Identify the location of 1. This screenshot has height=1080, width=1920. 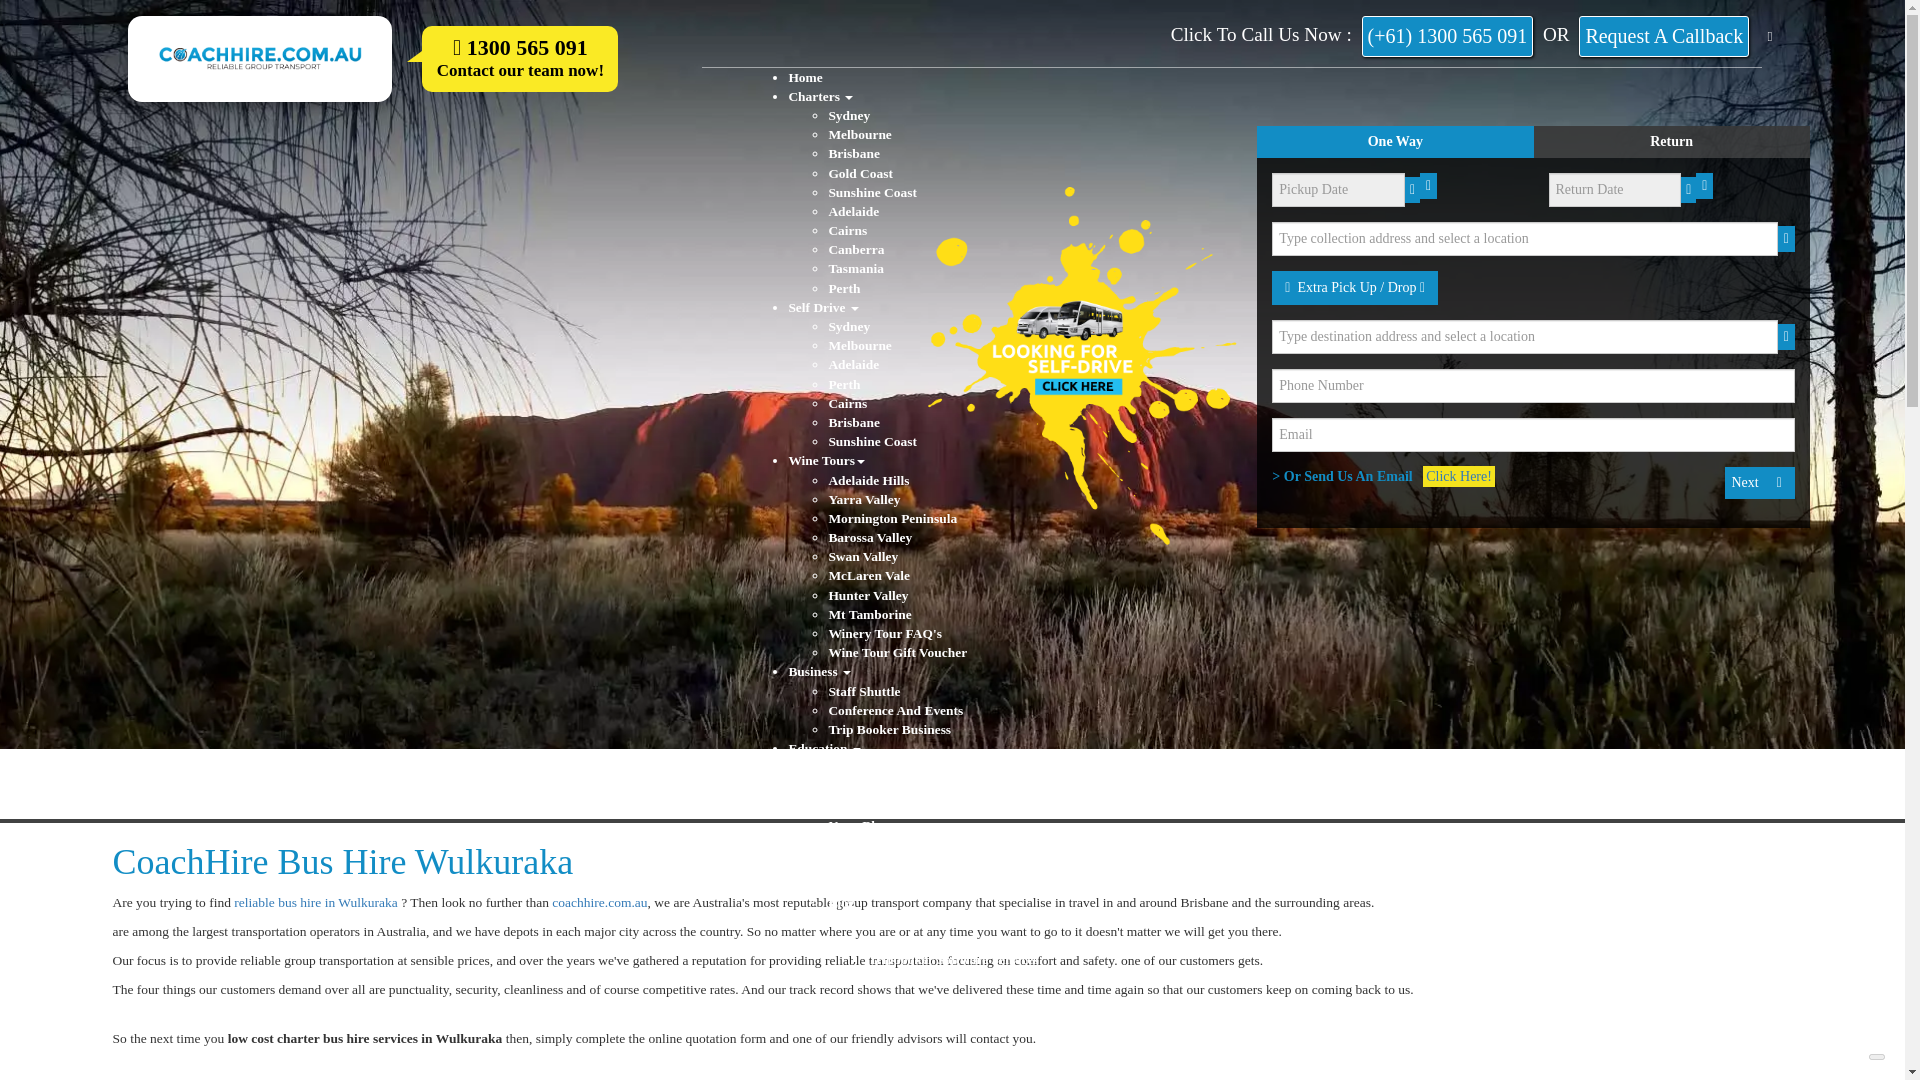
(1374, 142).